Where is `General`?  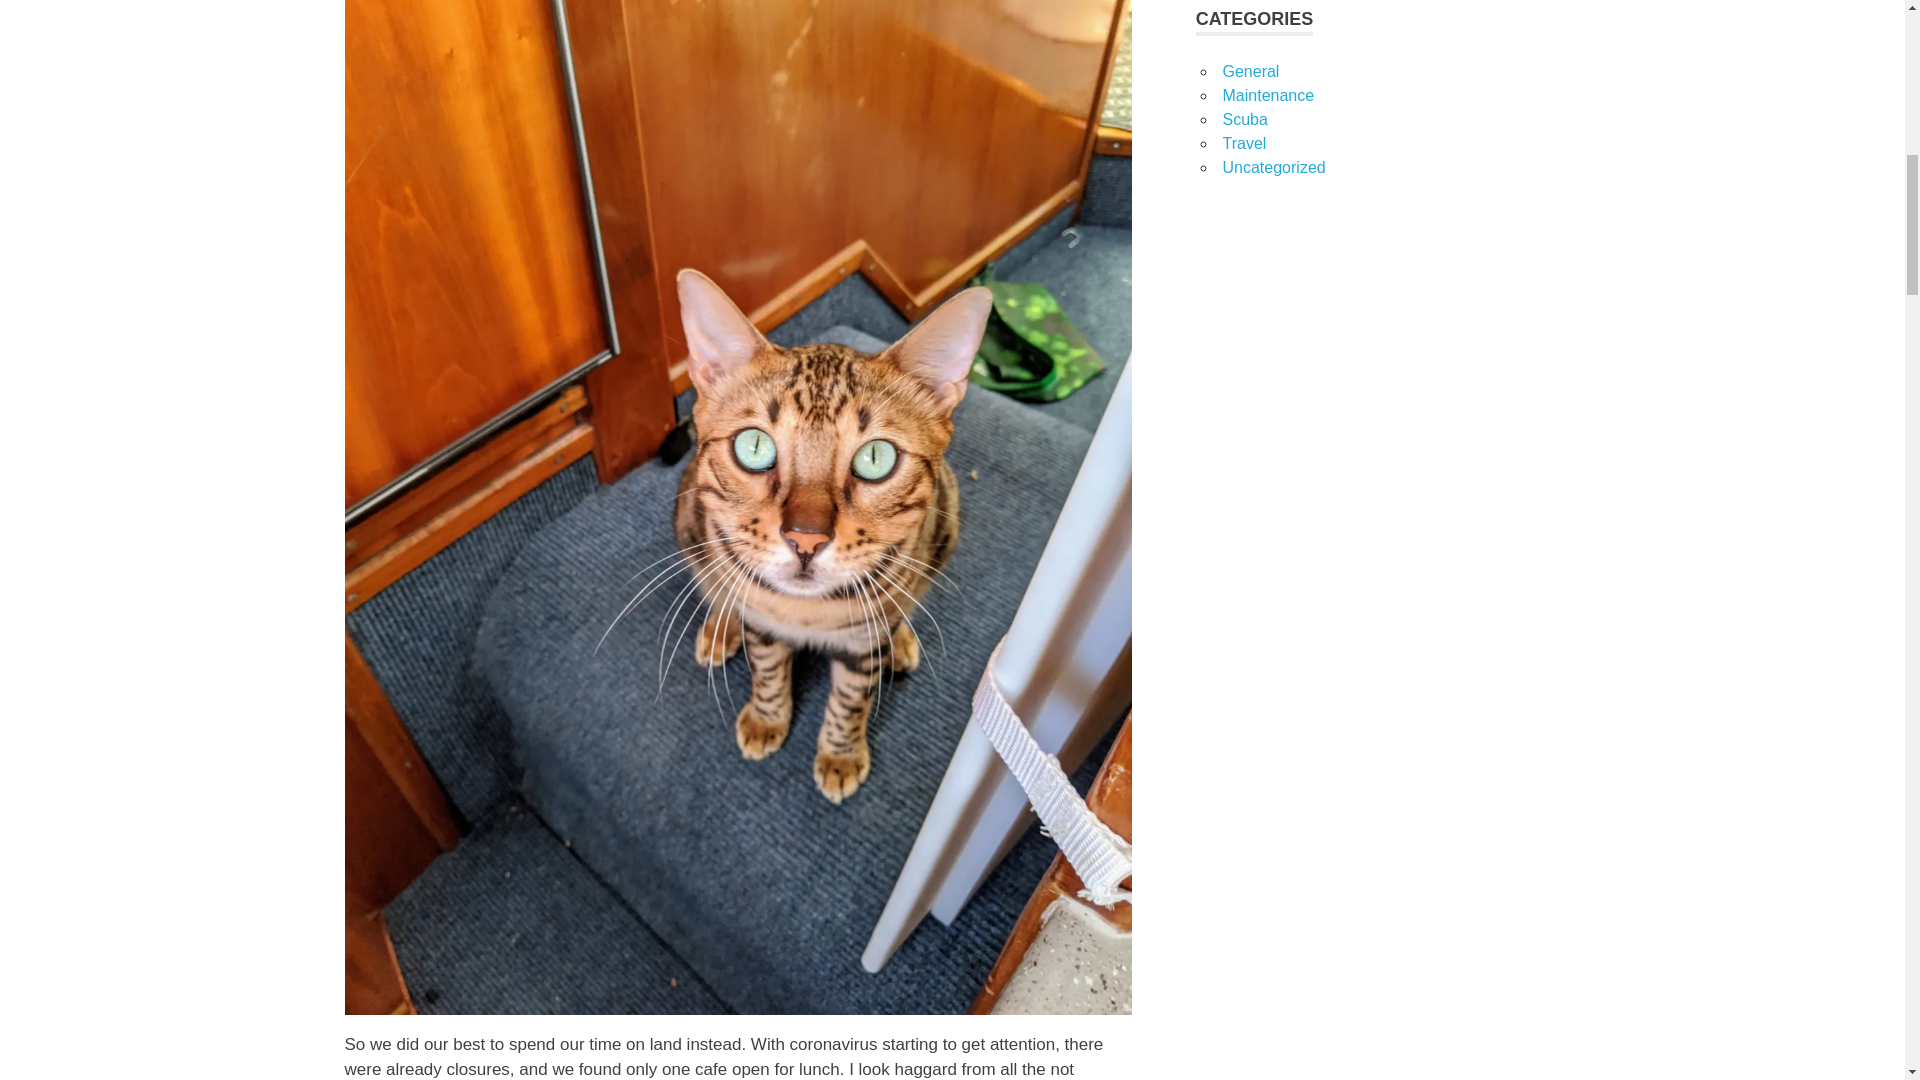
General is located at coordinates (1250, 70).